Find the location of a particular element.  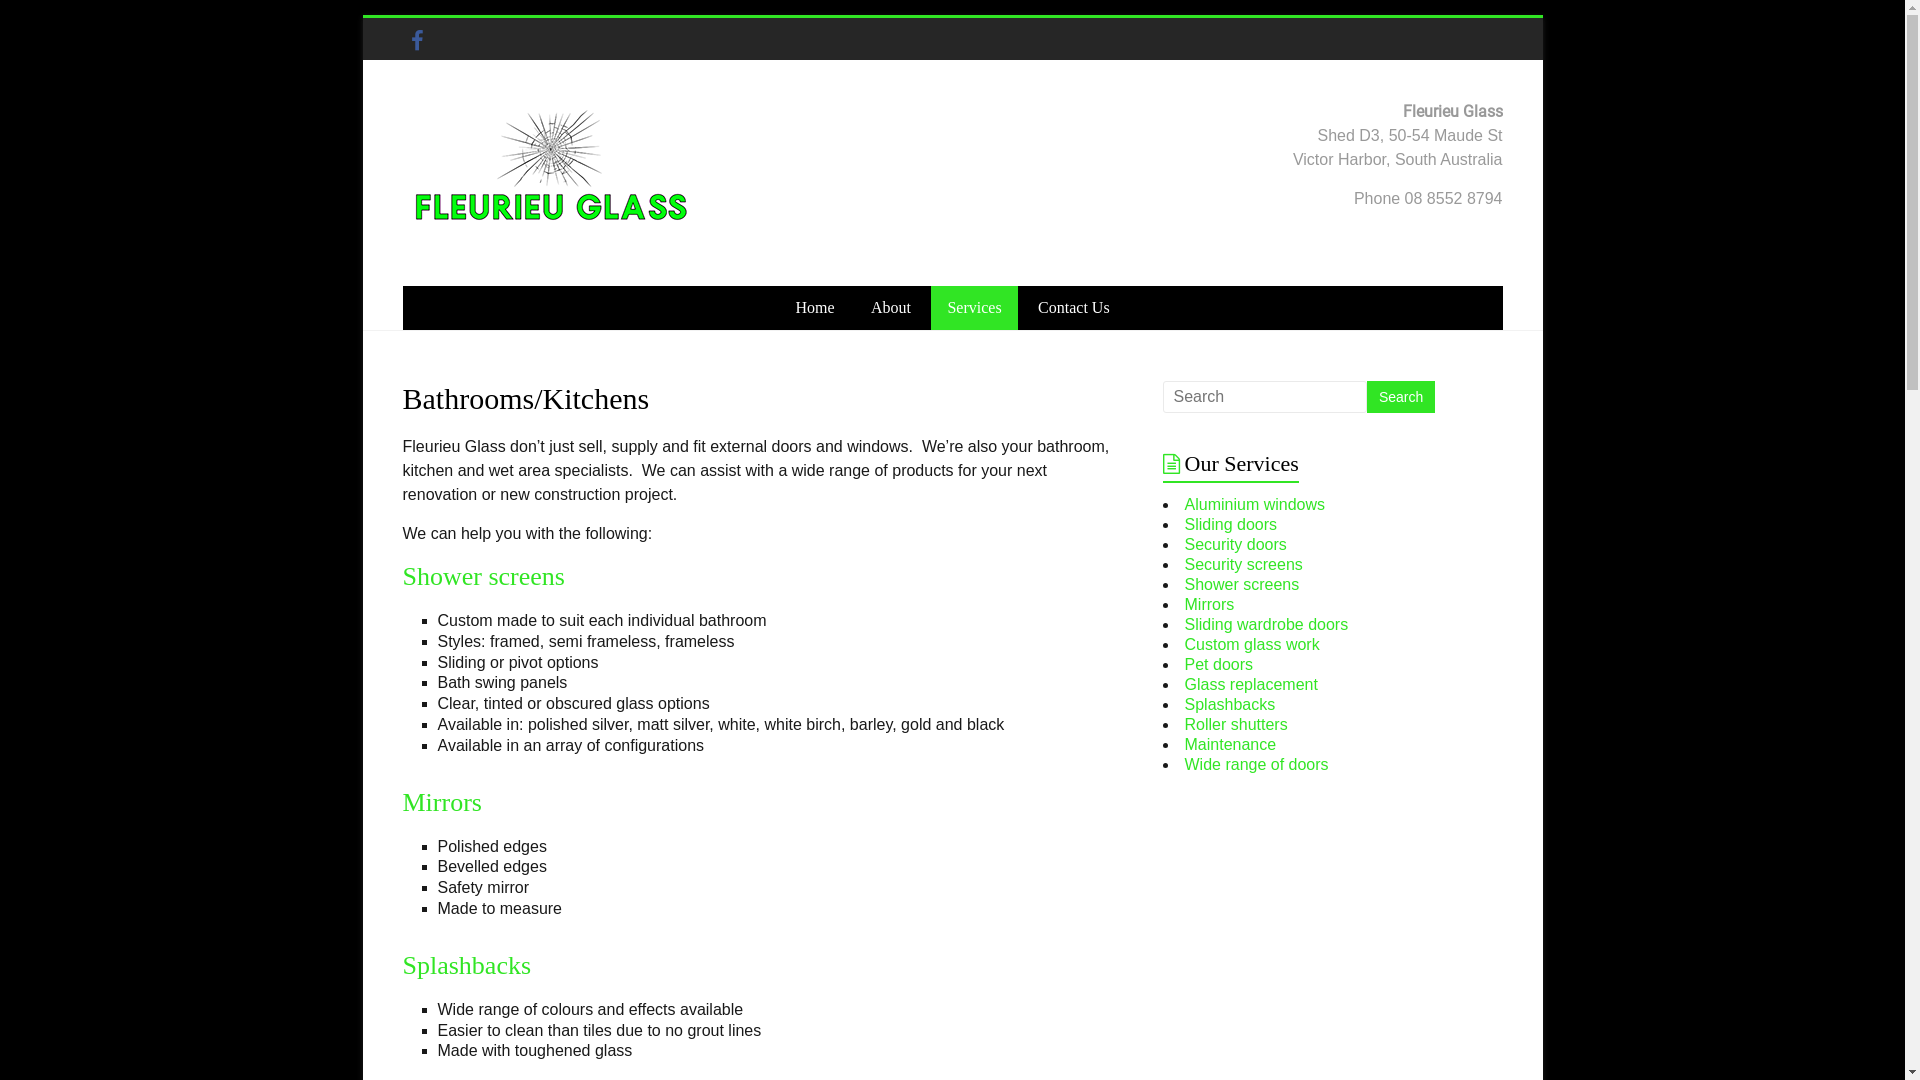

Custom glass work is located at coordinates (1252, 644).